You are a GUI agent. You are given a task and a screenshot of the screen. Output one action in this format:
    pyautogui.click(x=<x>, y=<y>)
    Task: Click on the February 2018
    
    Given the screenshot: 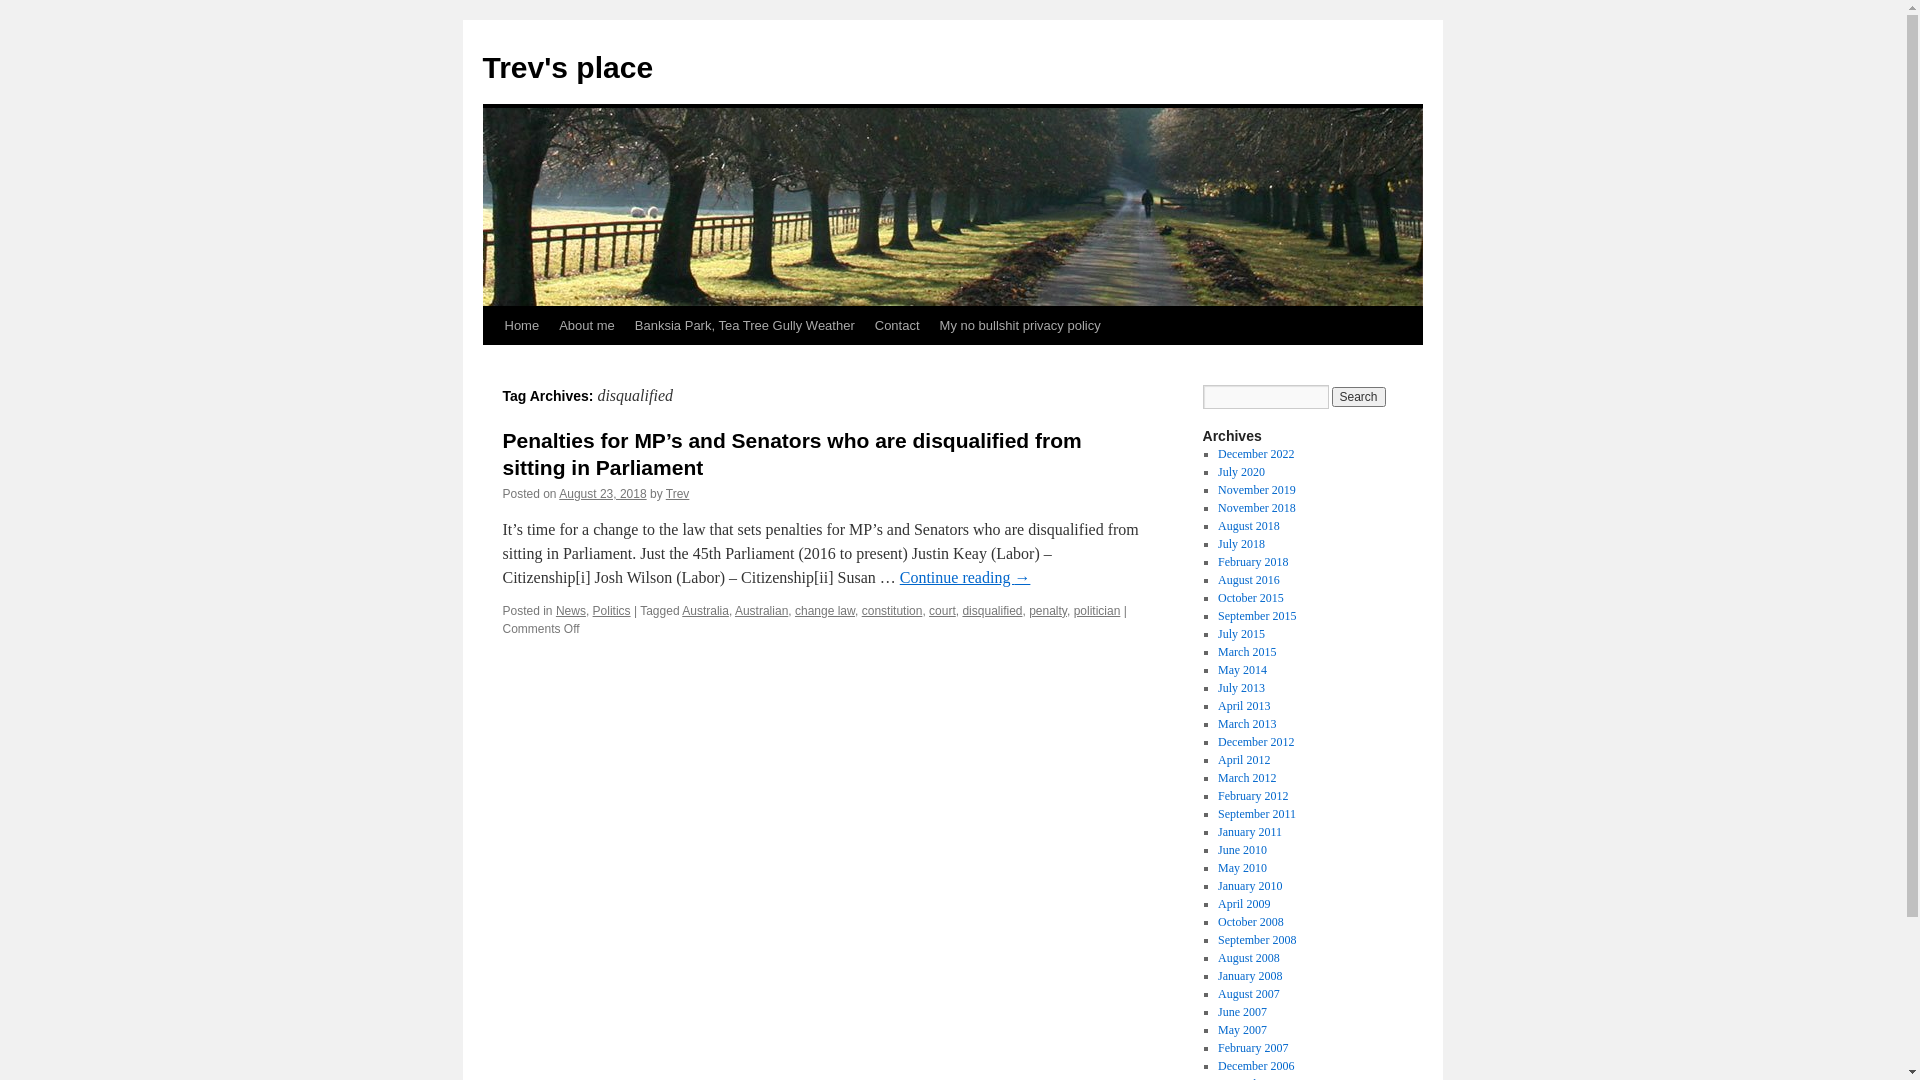 What is the action you would take?
    pyautogui.click(x=1253, y=562)
    